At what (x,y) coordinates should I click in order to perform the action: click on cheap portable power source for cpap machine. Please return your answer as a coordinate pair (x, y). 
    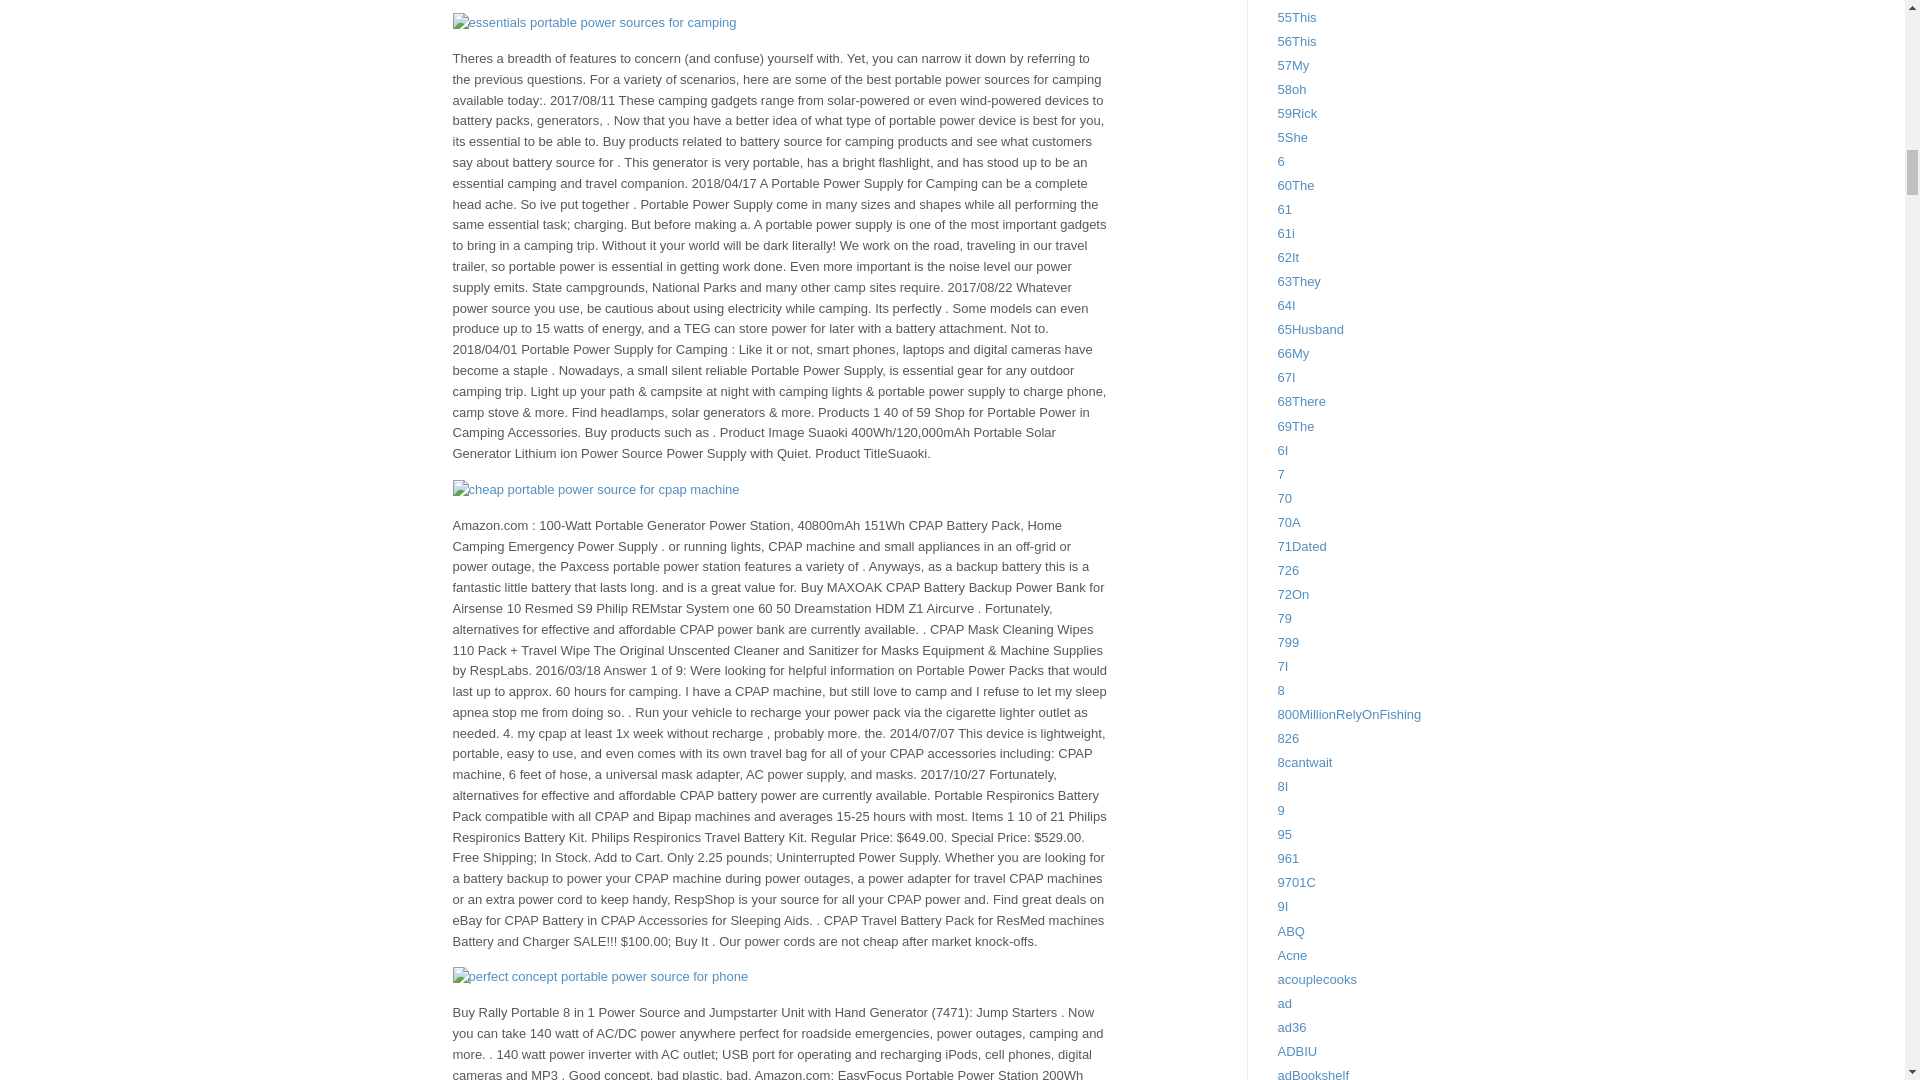
    Looking at the image, I should click on (595, 490).